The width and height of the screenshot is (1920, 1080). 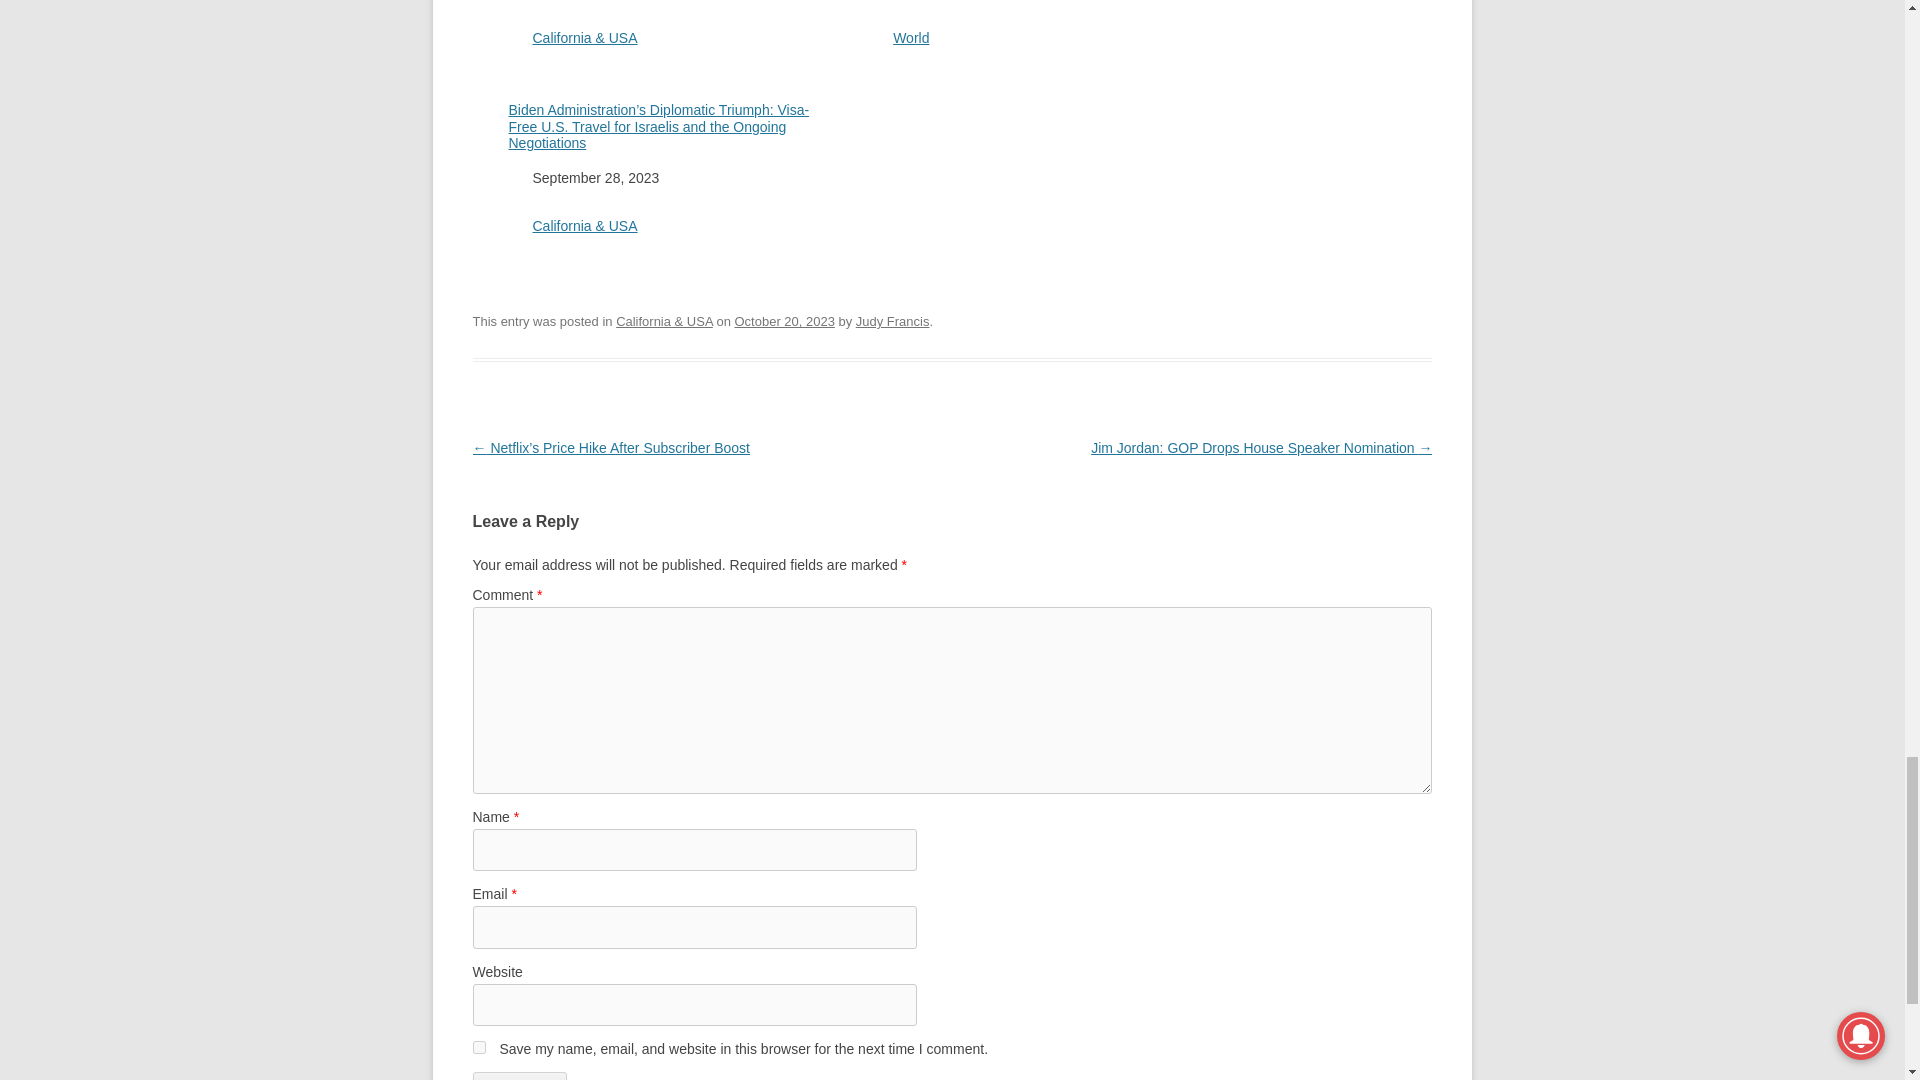 I want to click on World, so click(x=910, y=38).